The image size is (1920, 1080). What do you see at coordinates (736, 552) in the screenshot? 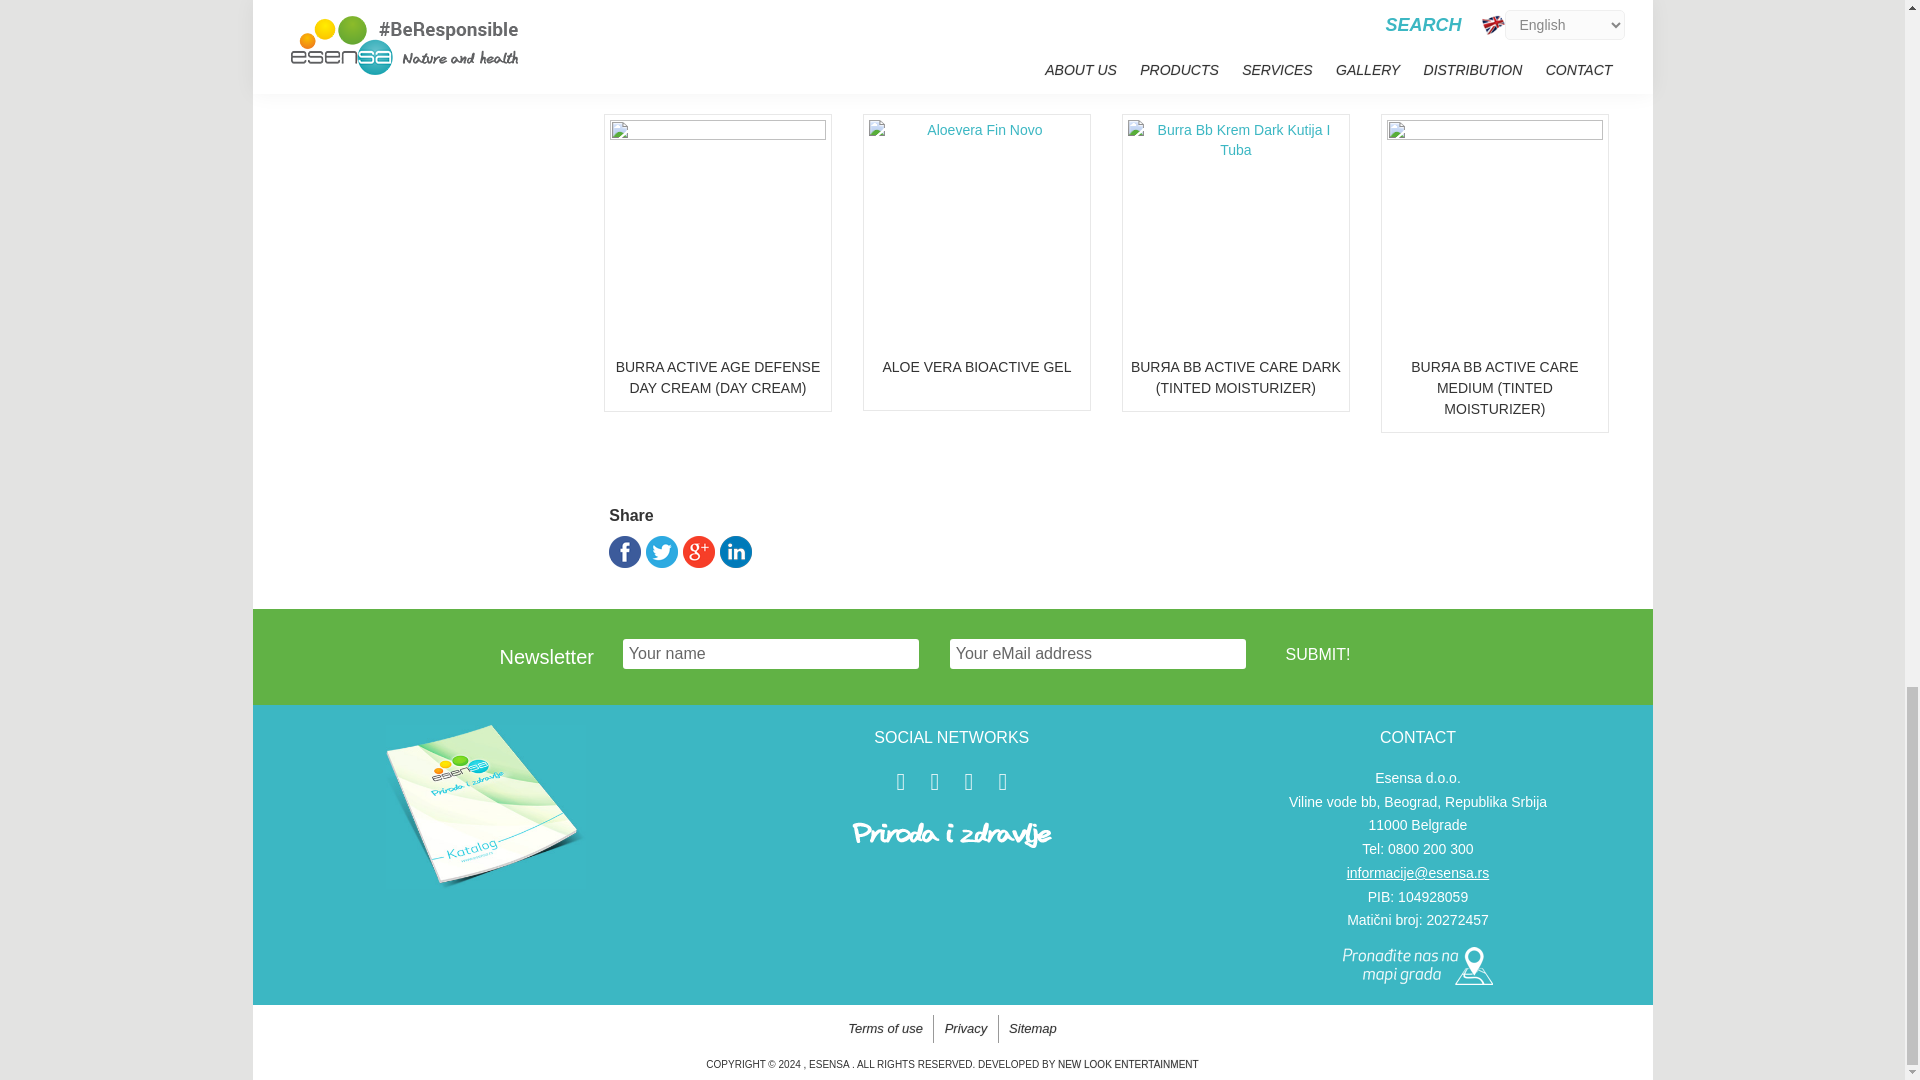
I see `LinkedIn` at bounding box center [736, 552].